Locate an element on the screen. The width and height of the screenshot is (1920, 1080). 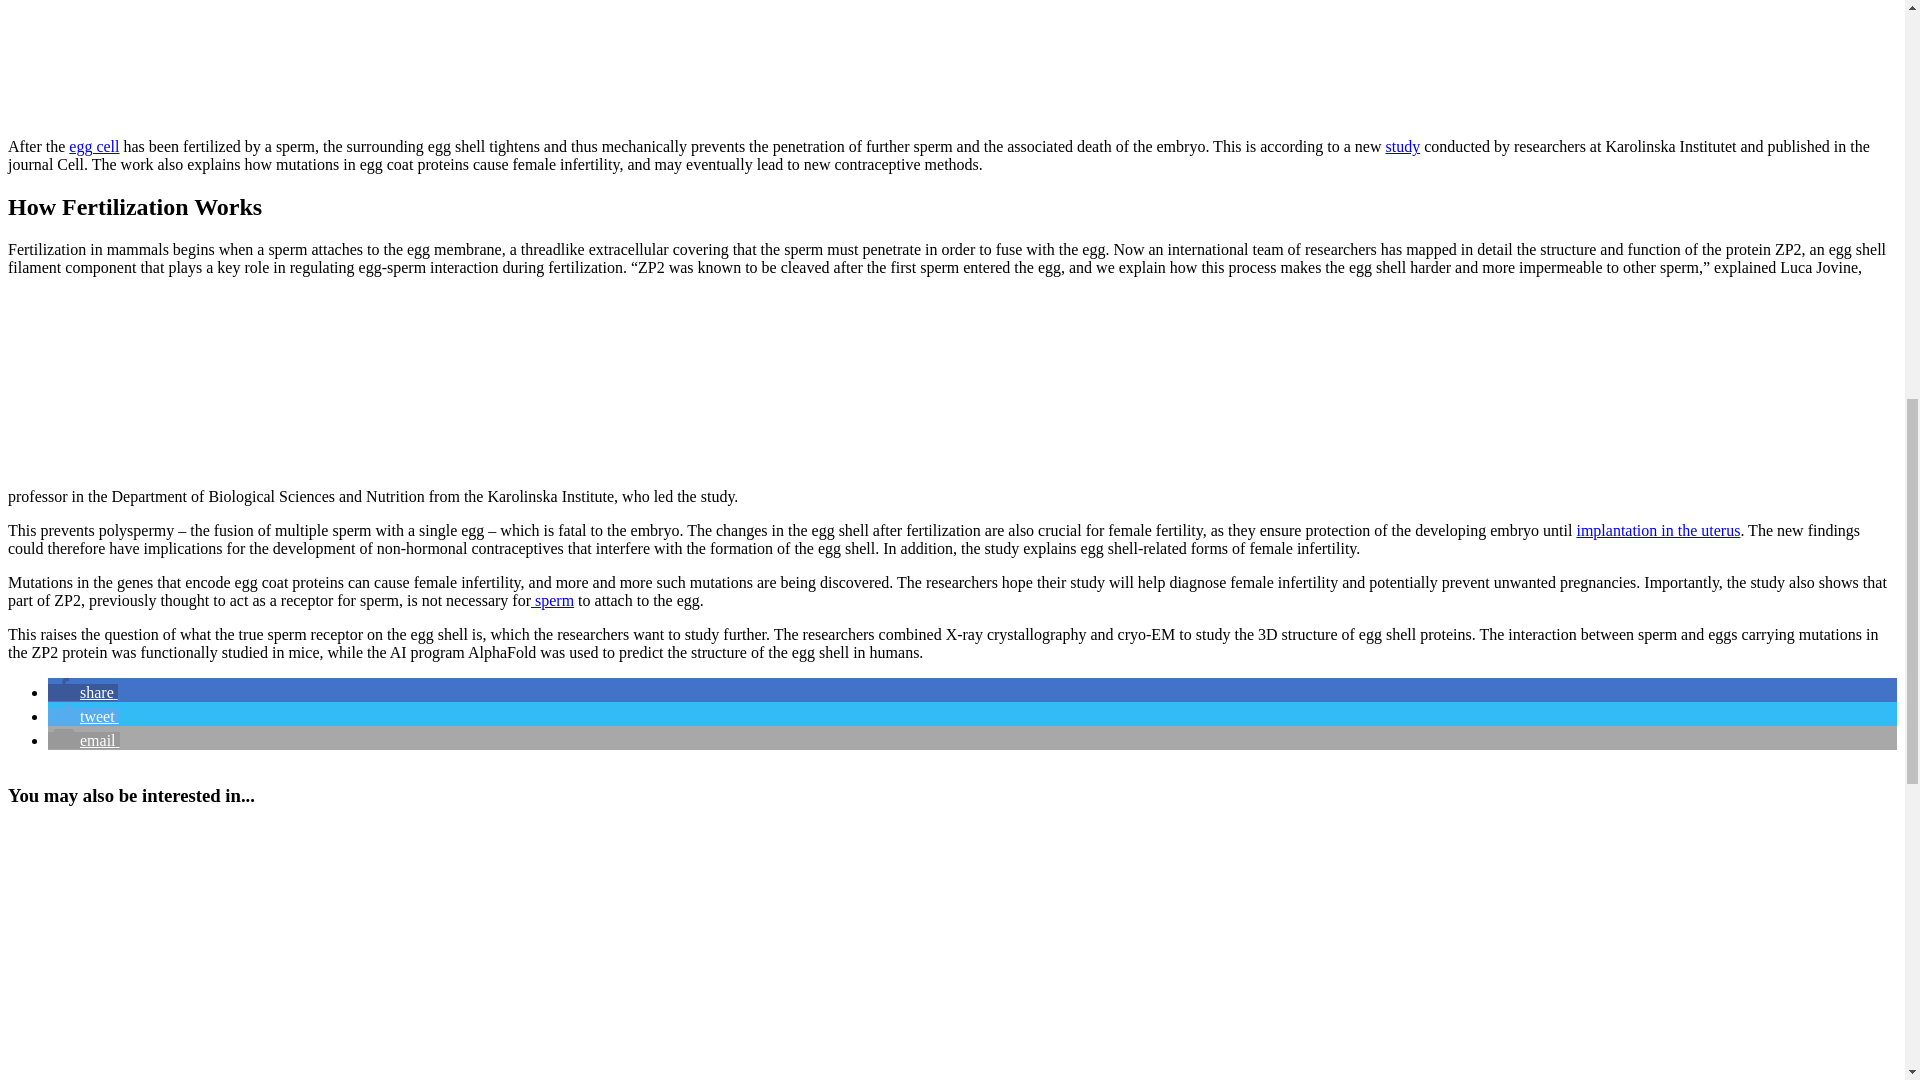
share  is located at coordinates (82, 692).